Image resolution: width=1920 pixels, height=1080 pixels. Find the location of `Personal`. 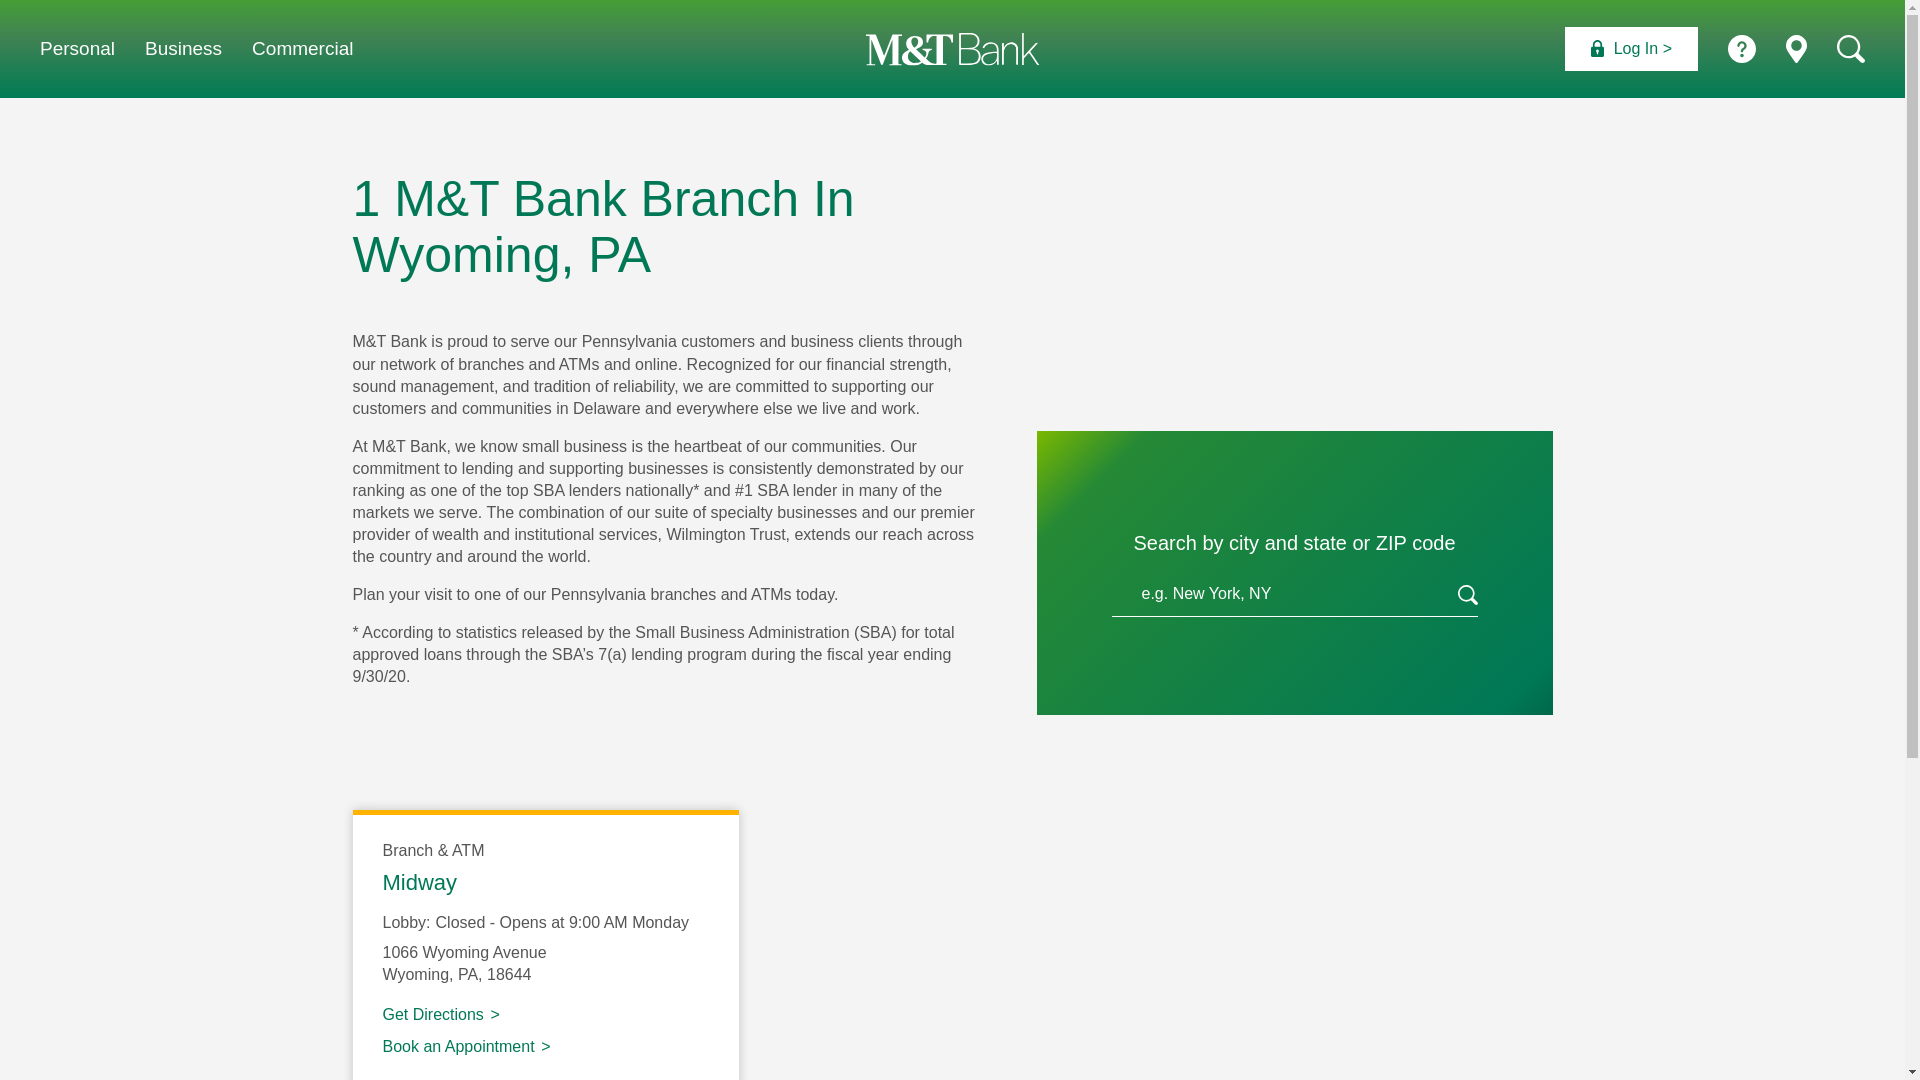

Personal is located at coordinates (78, 48).